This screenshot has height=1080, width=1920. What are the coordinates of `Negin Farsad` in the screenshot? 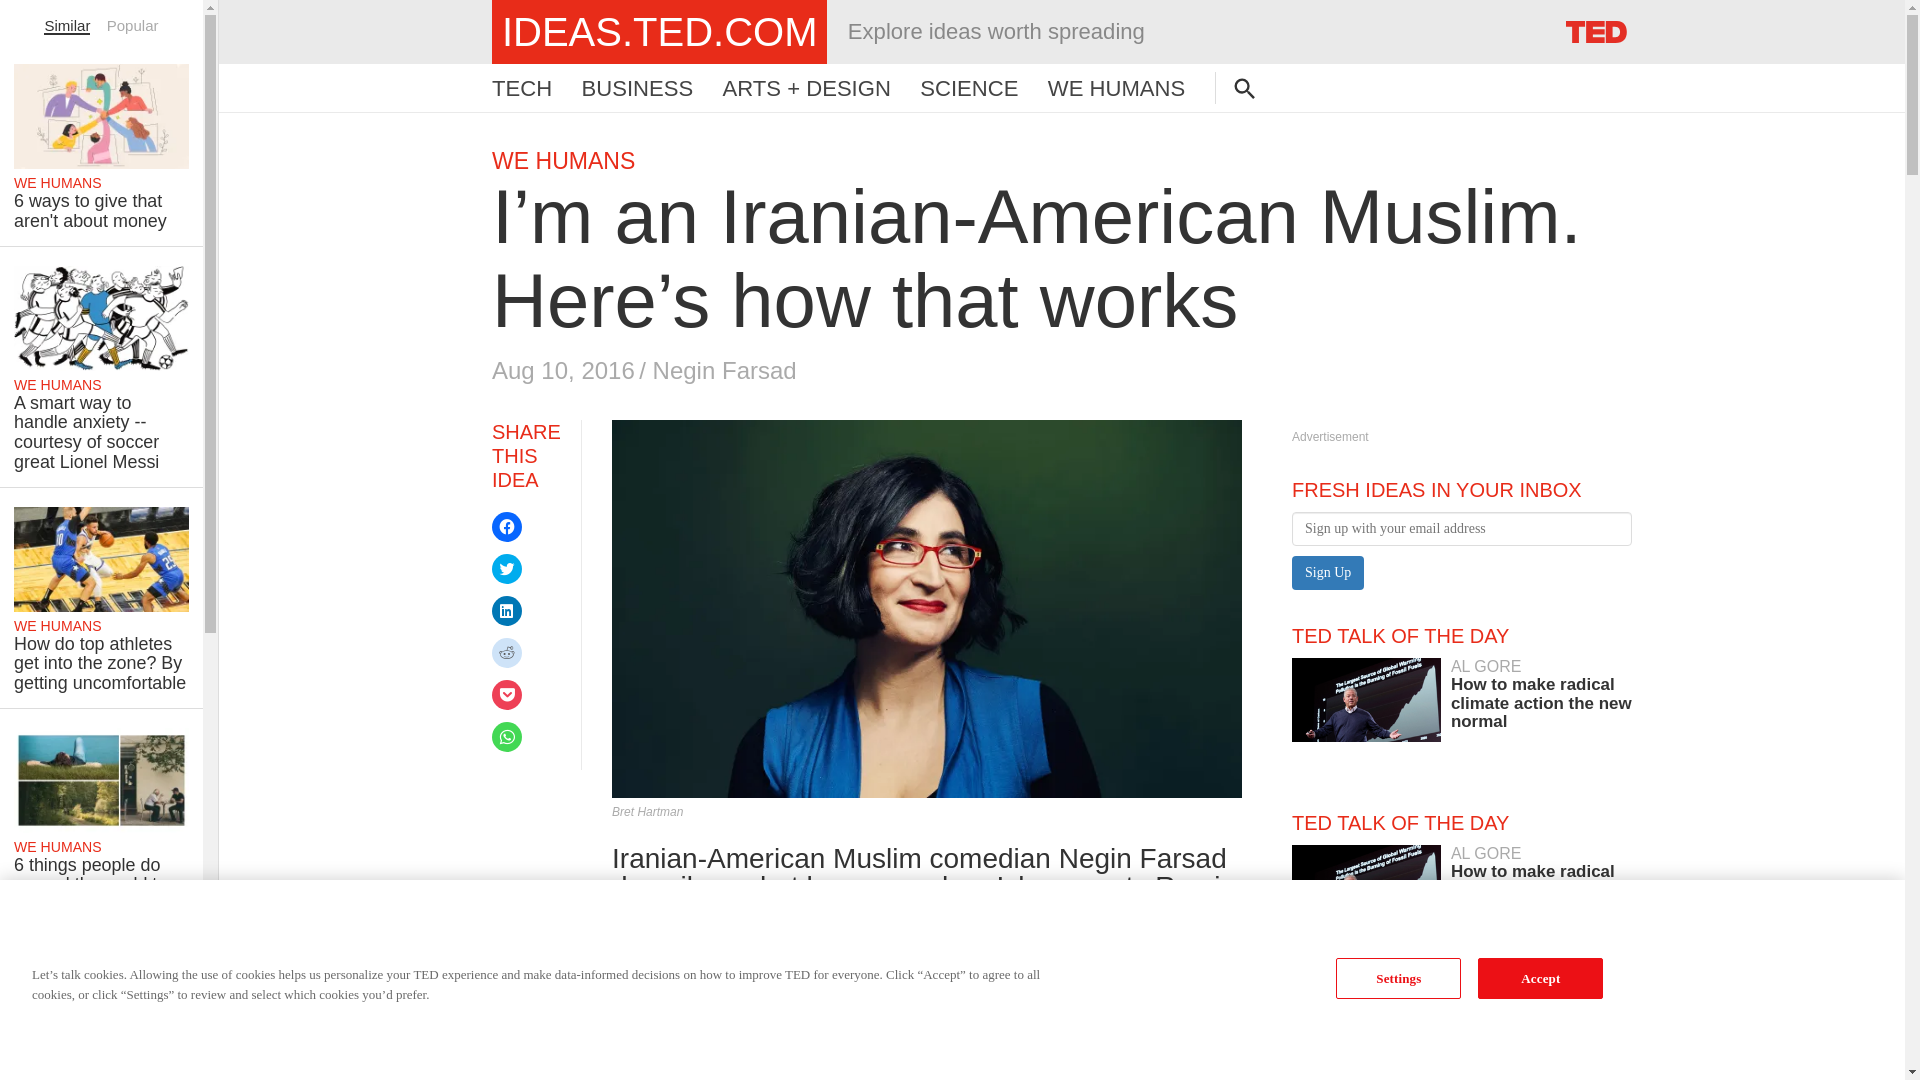 It's located at (506, 736).